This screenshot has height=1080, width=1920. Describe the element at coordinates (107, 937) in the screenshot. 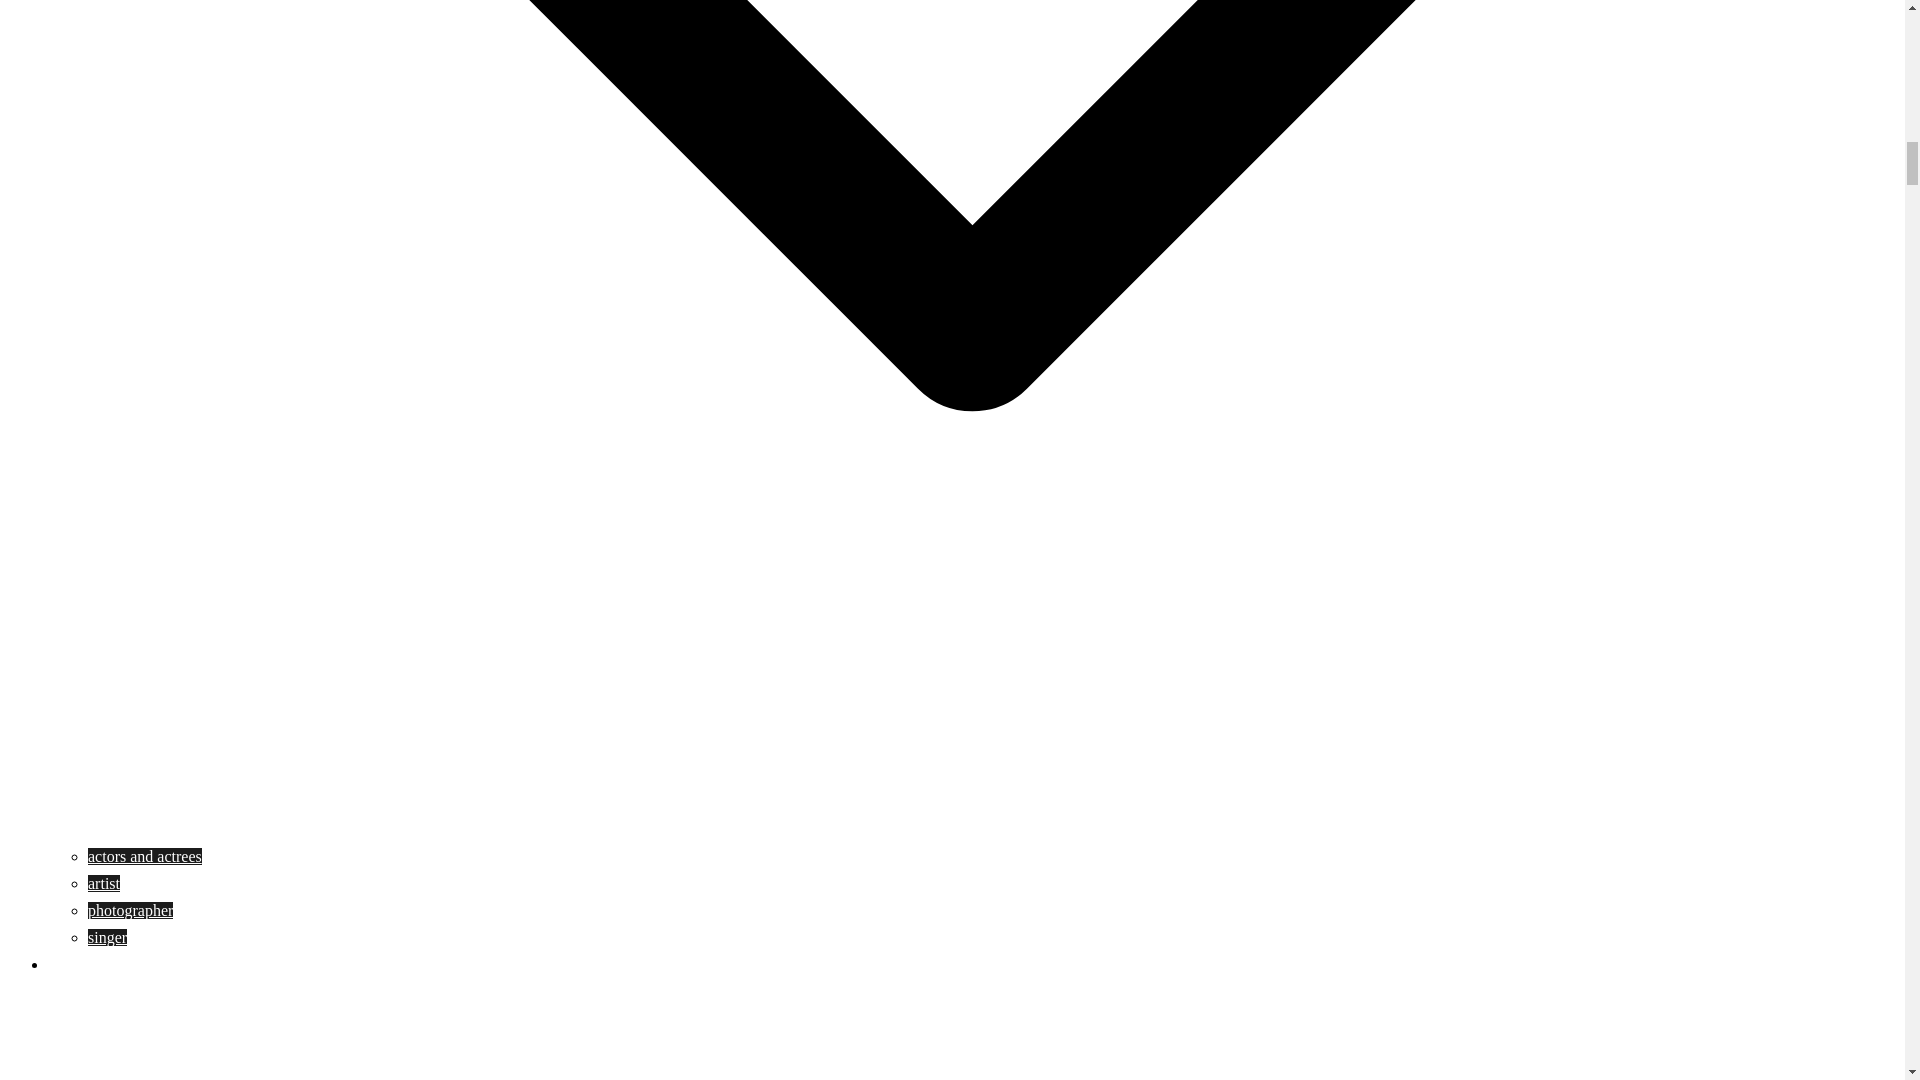

I see `singer` at that location.